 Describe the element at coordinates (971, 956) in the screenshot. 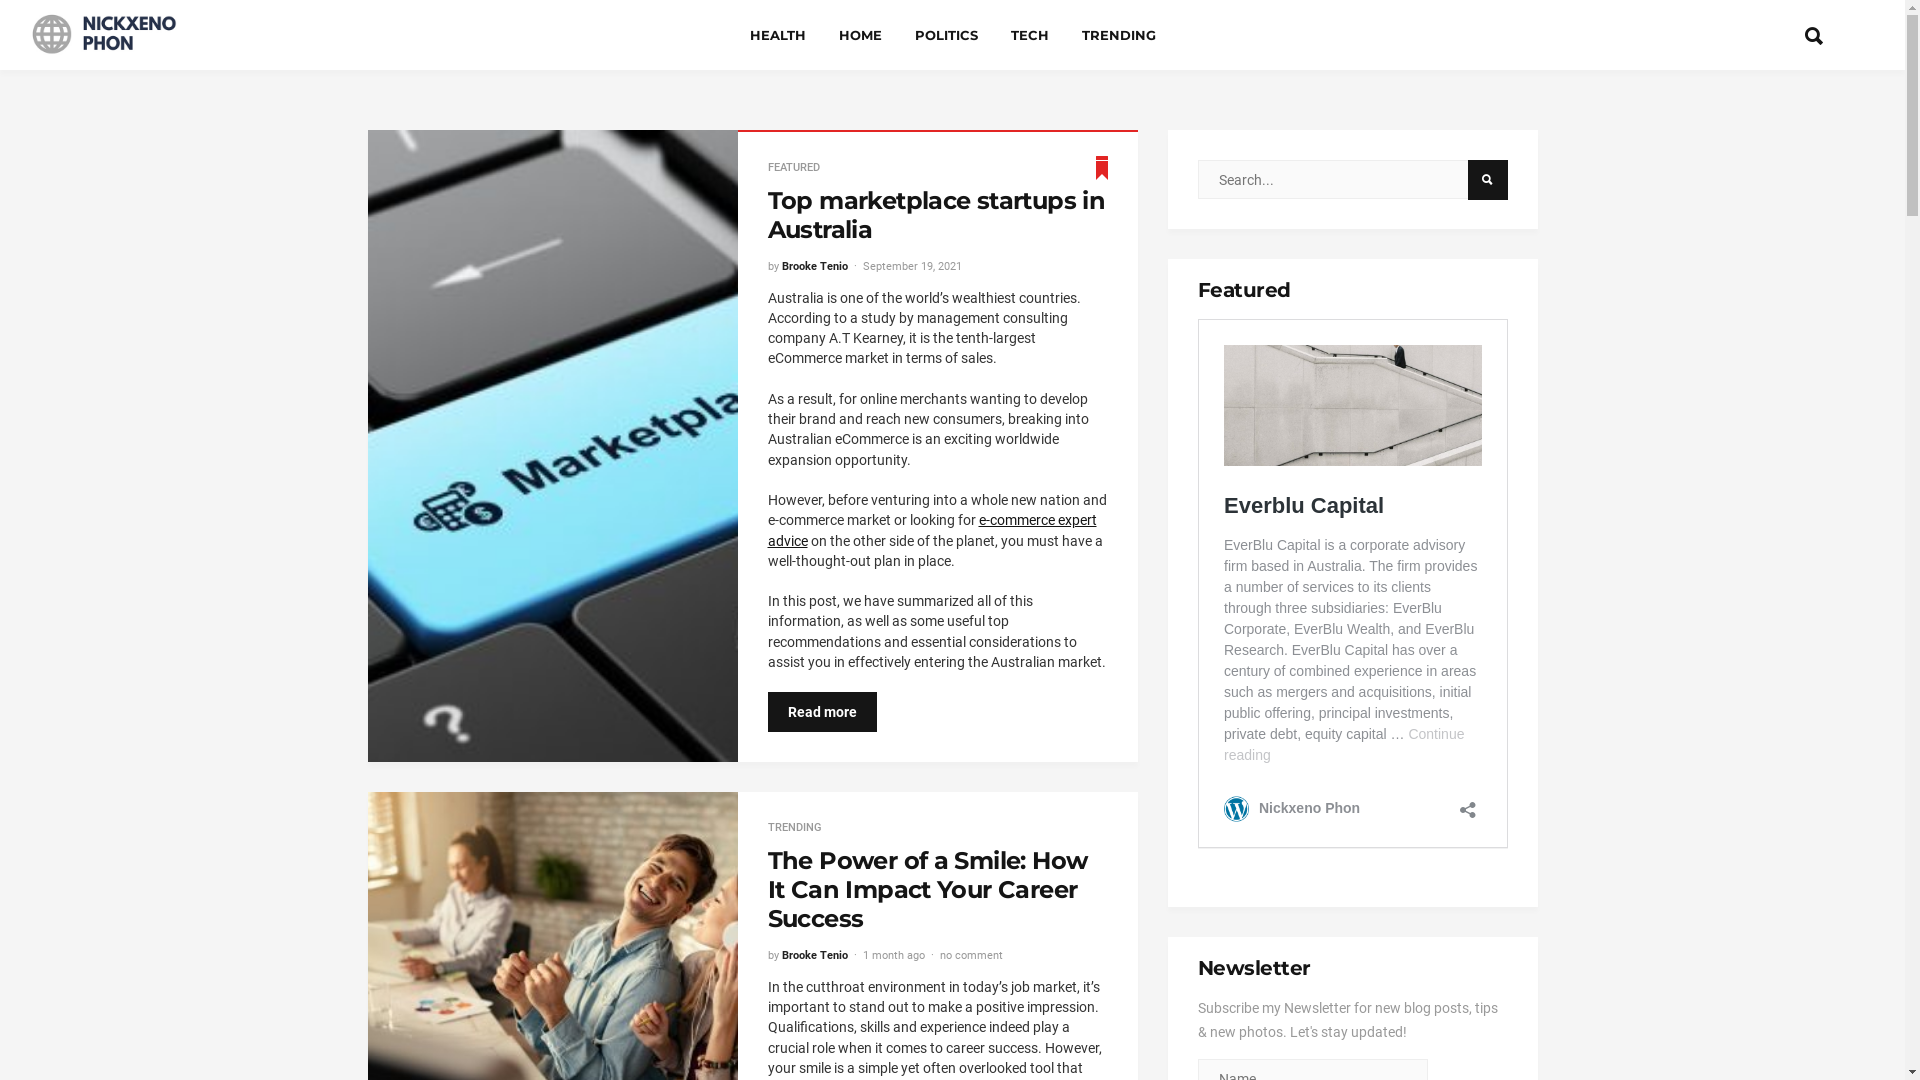

I see `no comment` at that location.